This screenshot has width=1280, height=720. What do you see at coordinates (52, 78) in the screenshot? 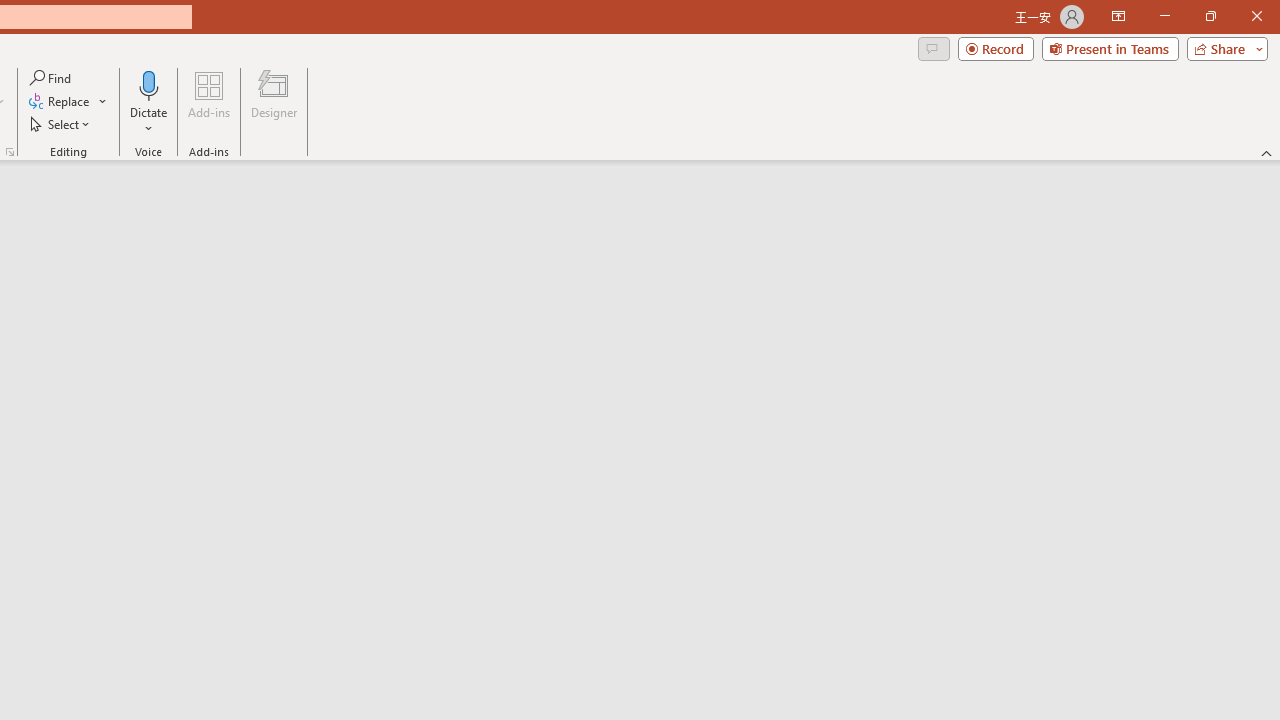
I see `Find...` at bounding box center [52, 78].